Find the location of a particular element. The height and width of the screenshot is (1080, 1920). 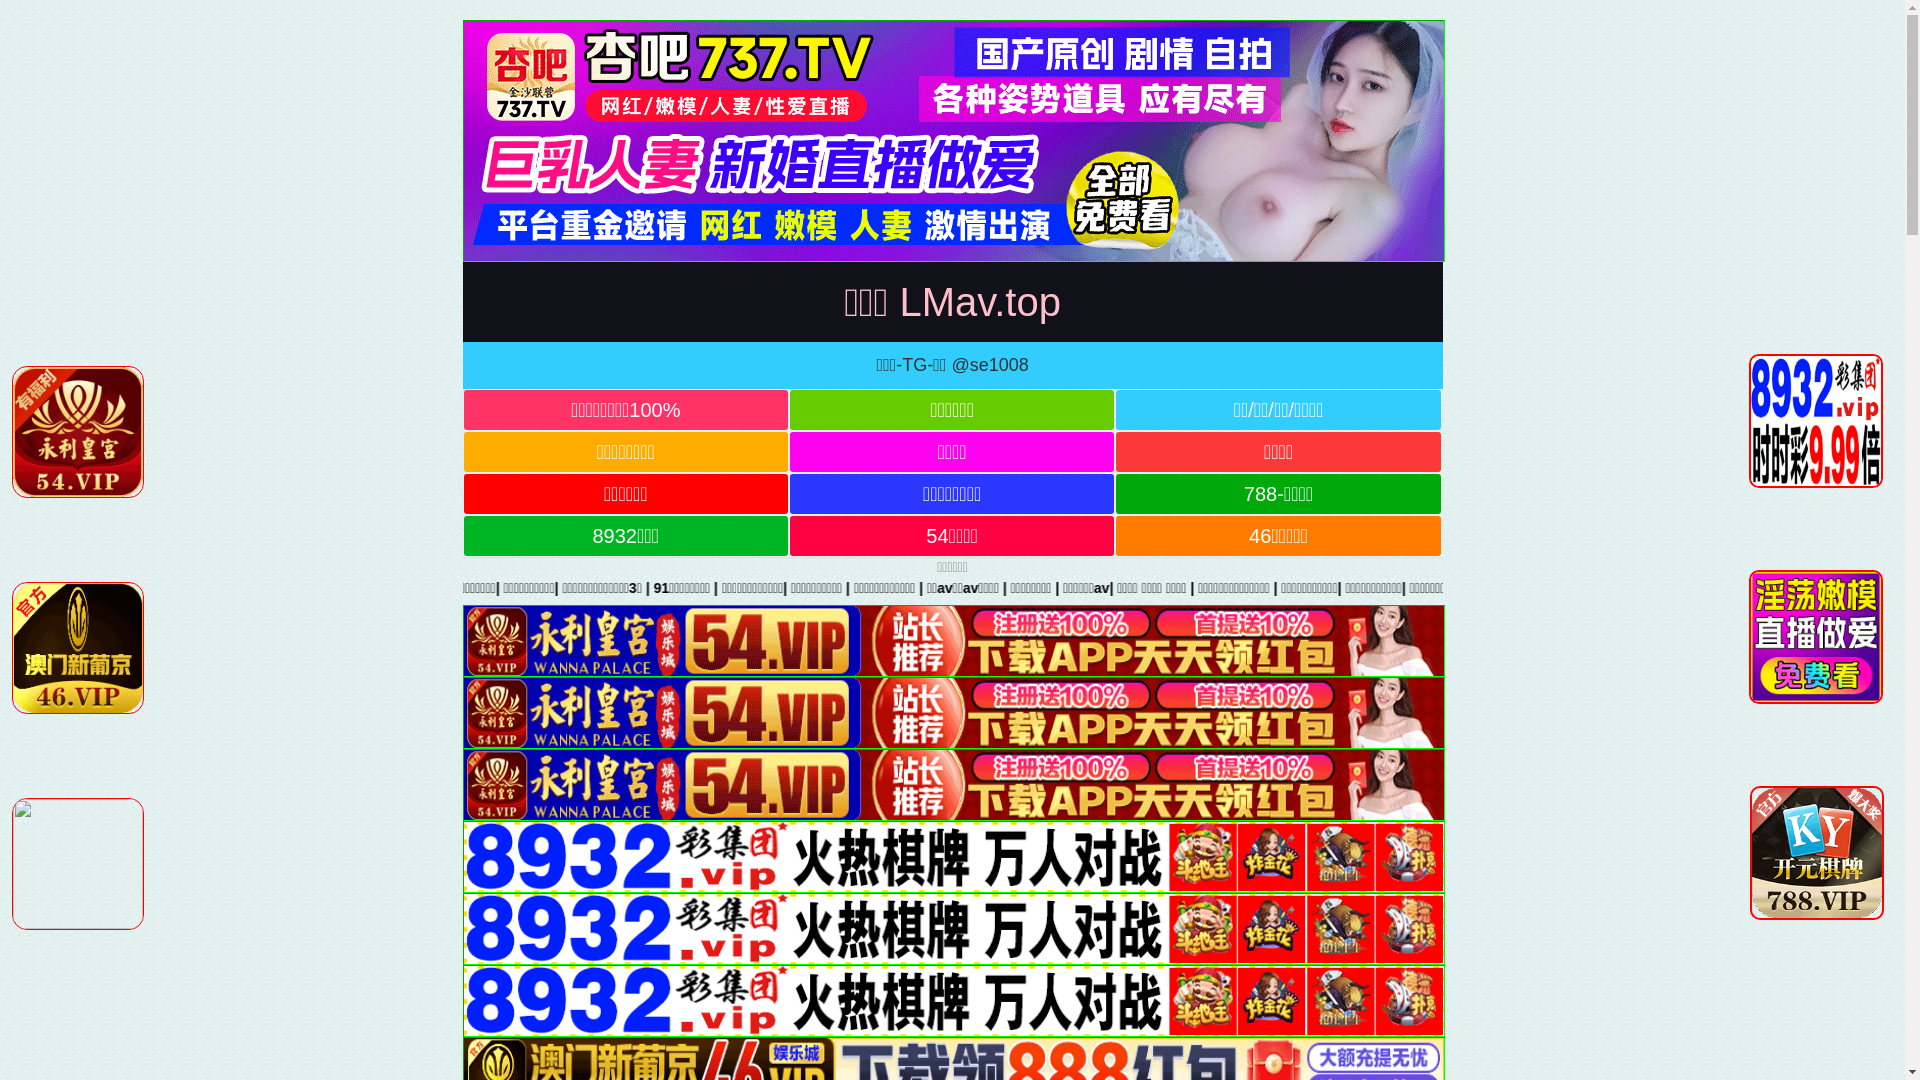

| is located at coordinates (1580, 588).